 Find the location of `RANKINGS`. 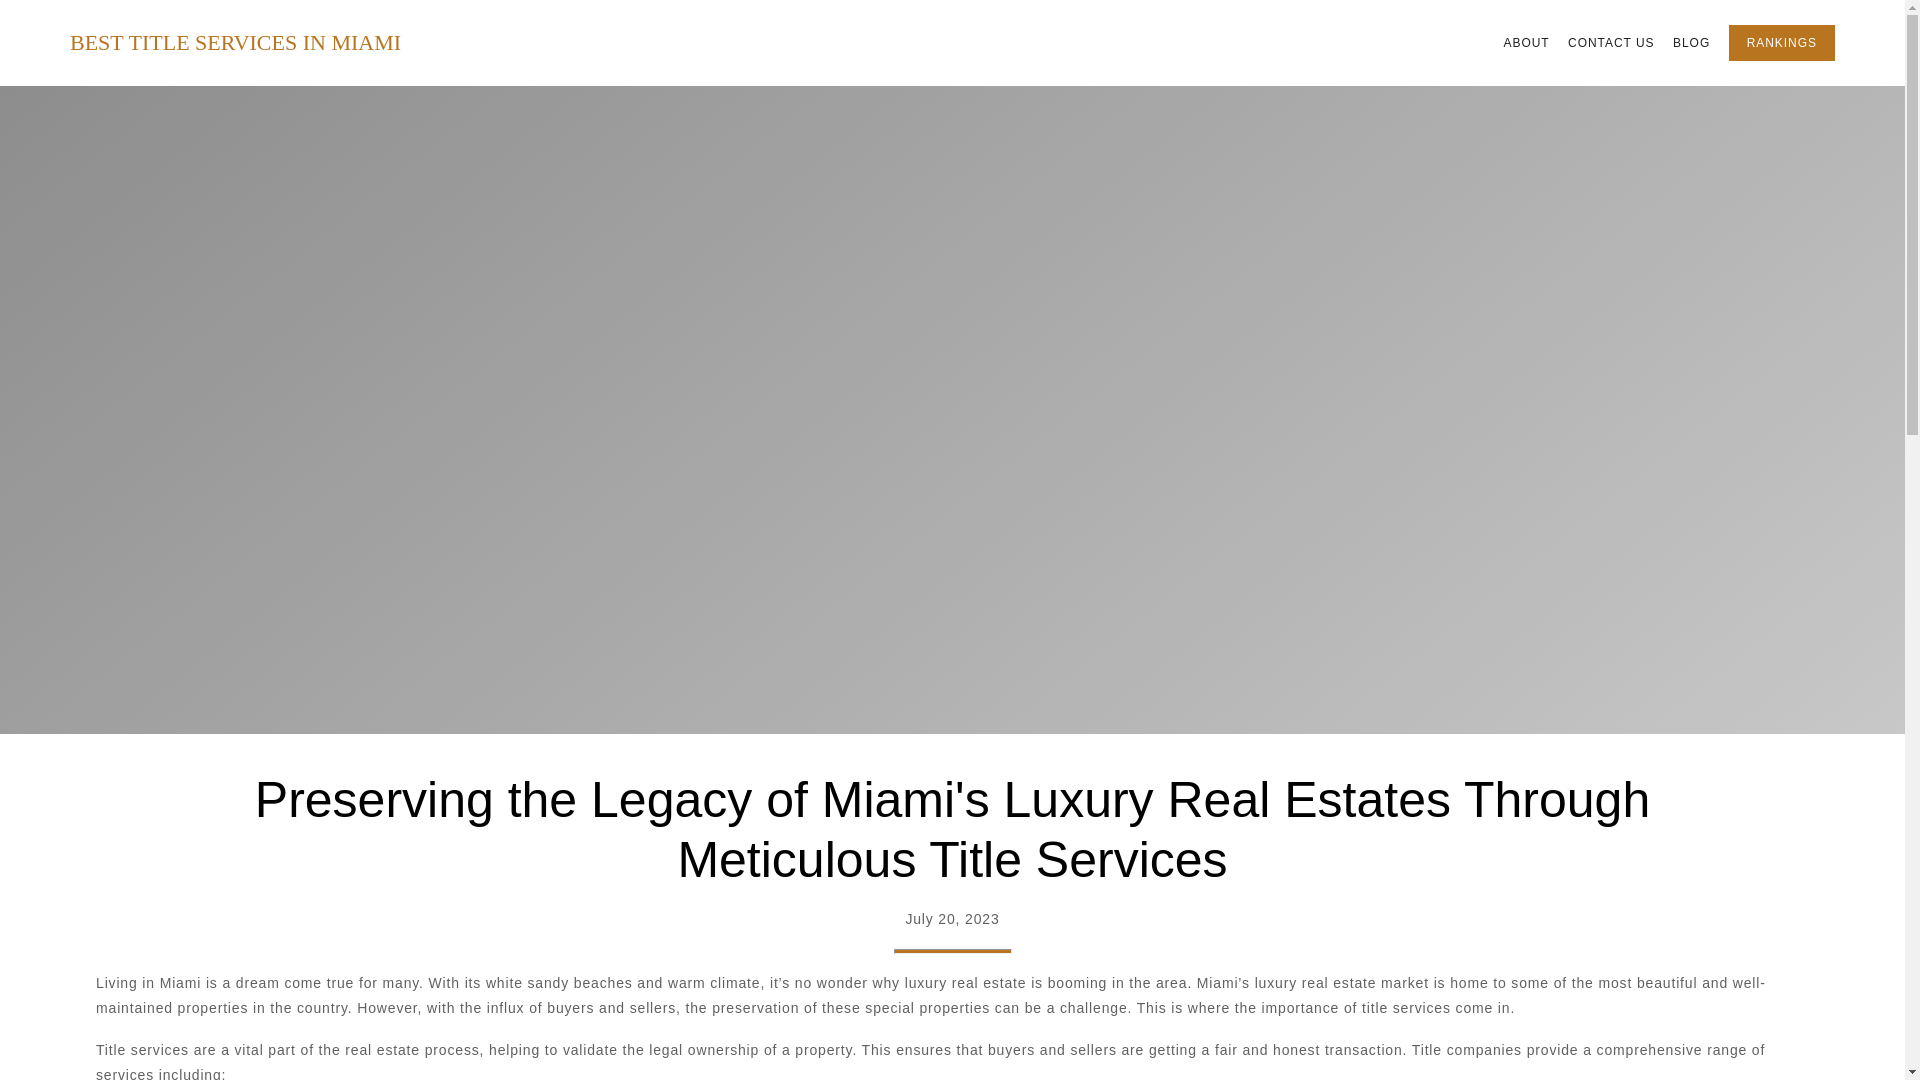

RANKINGS is located at coordinates (1782, 42).